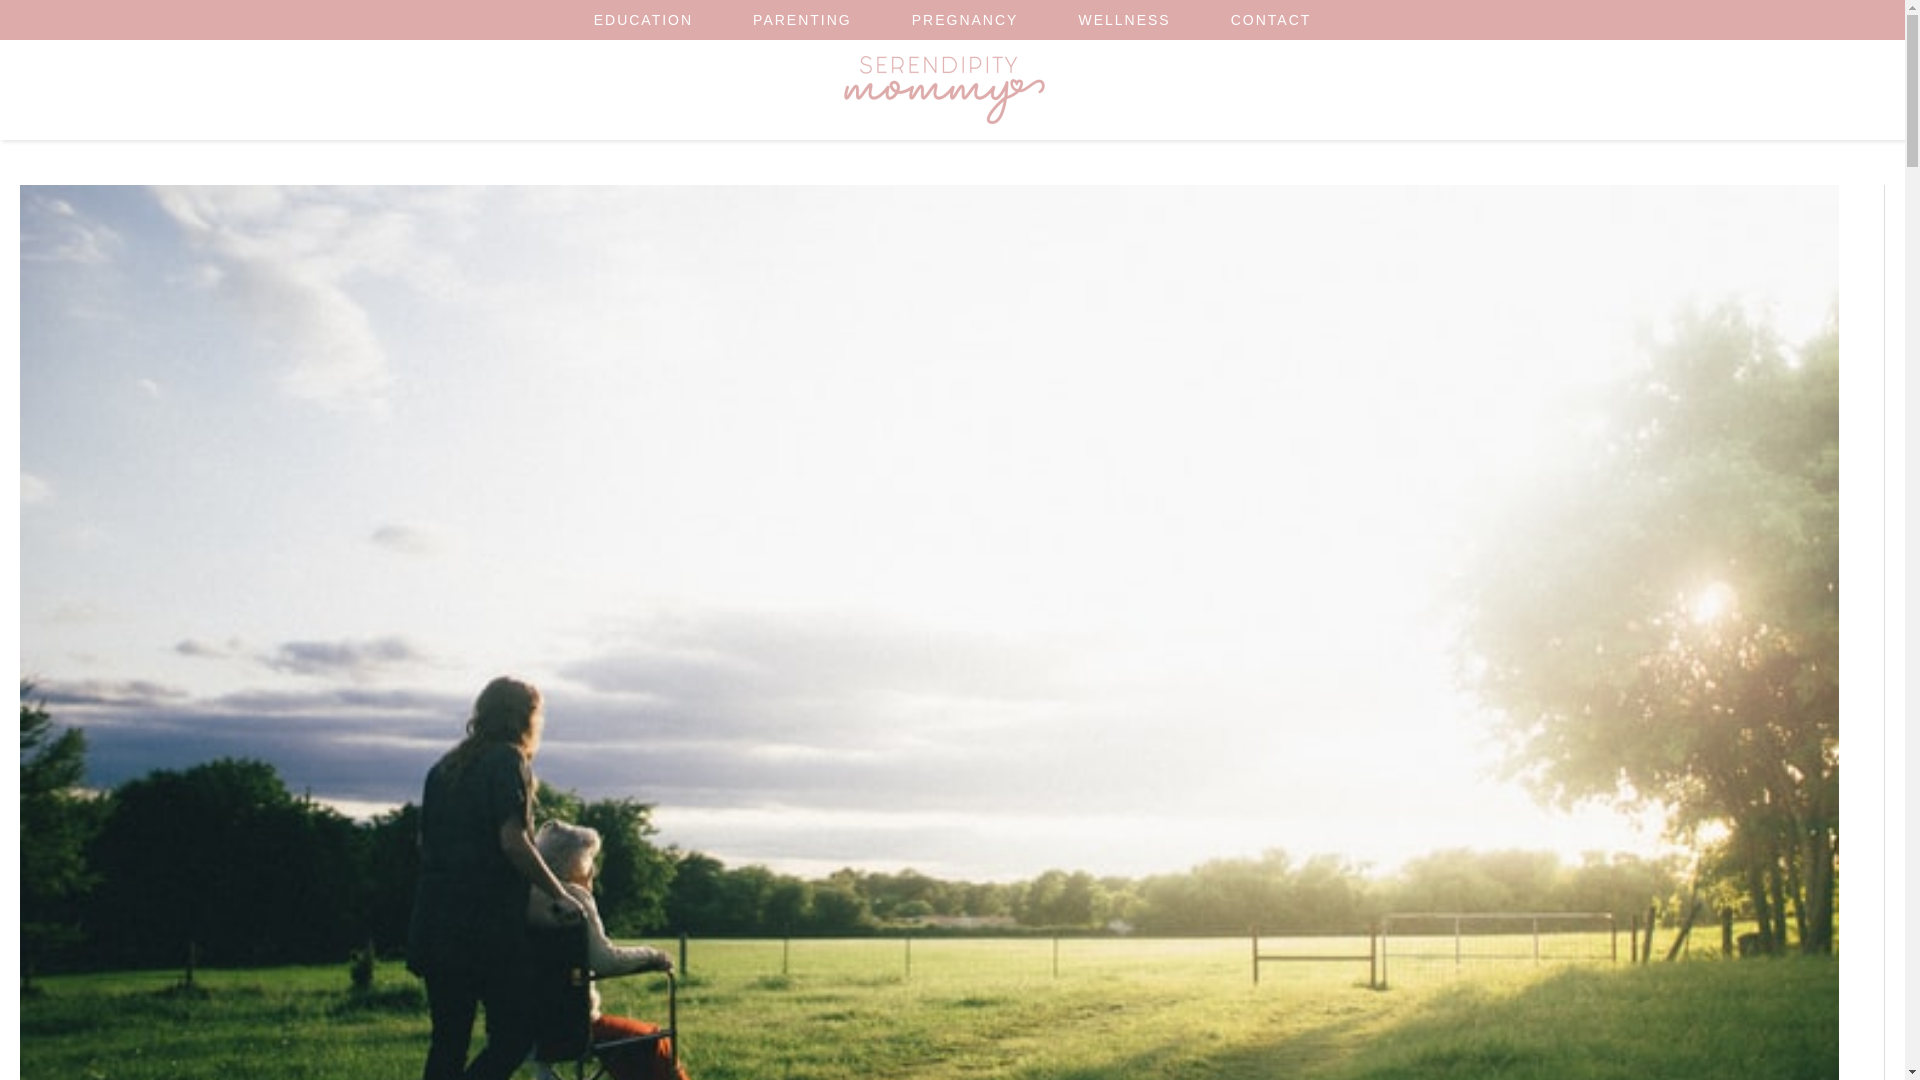 Image resolution: width=1920 pixels, height=1080 pixels. I want to click on PARENTING, so click(802, 20).